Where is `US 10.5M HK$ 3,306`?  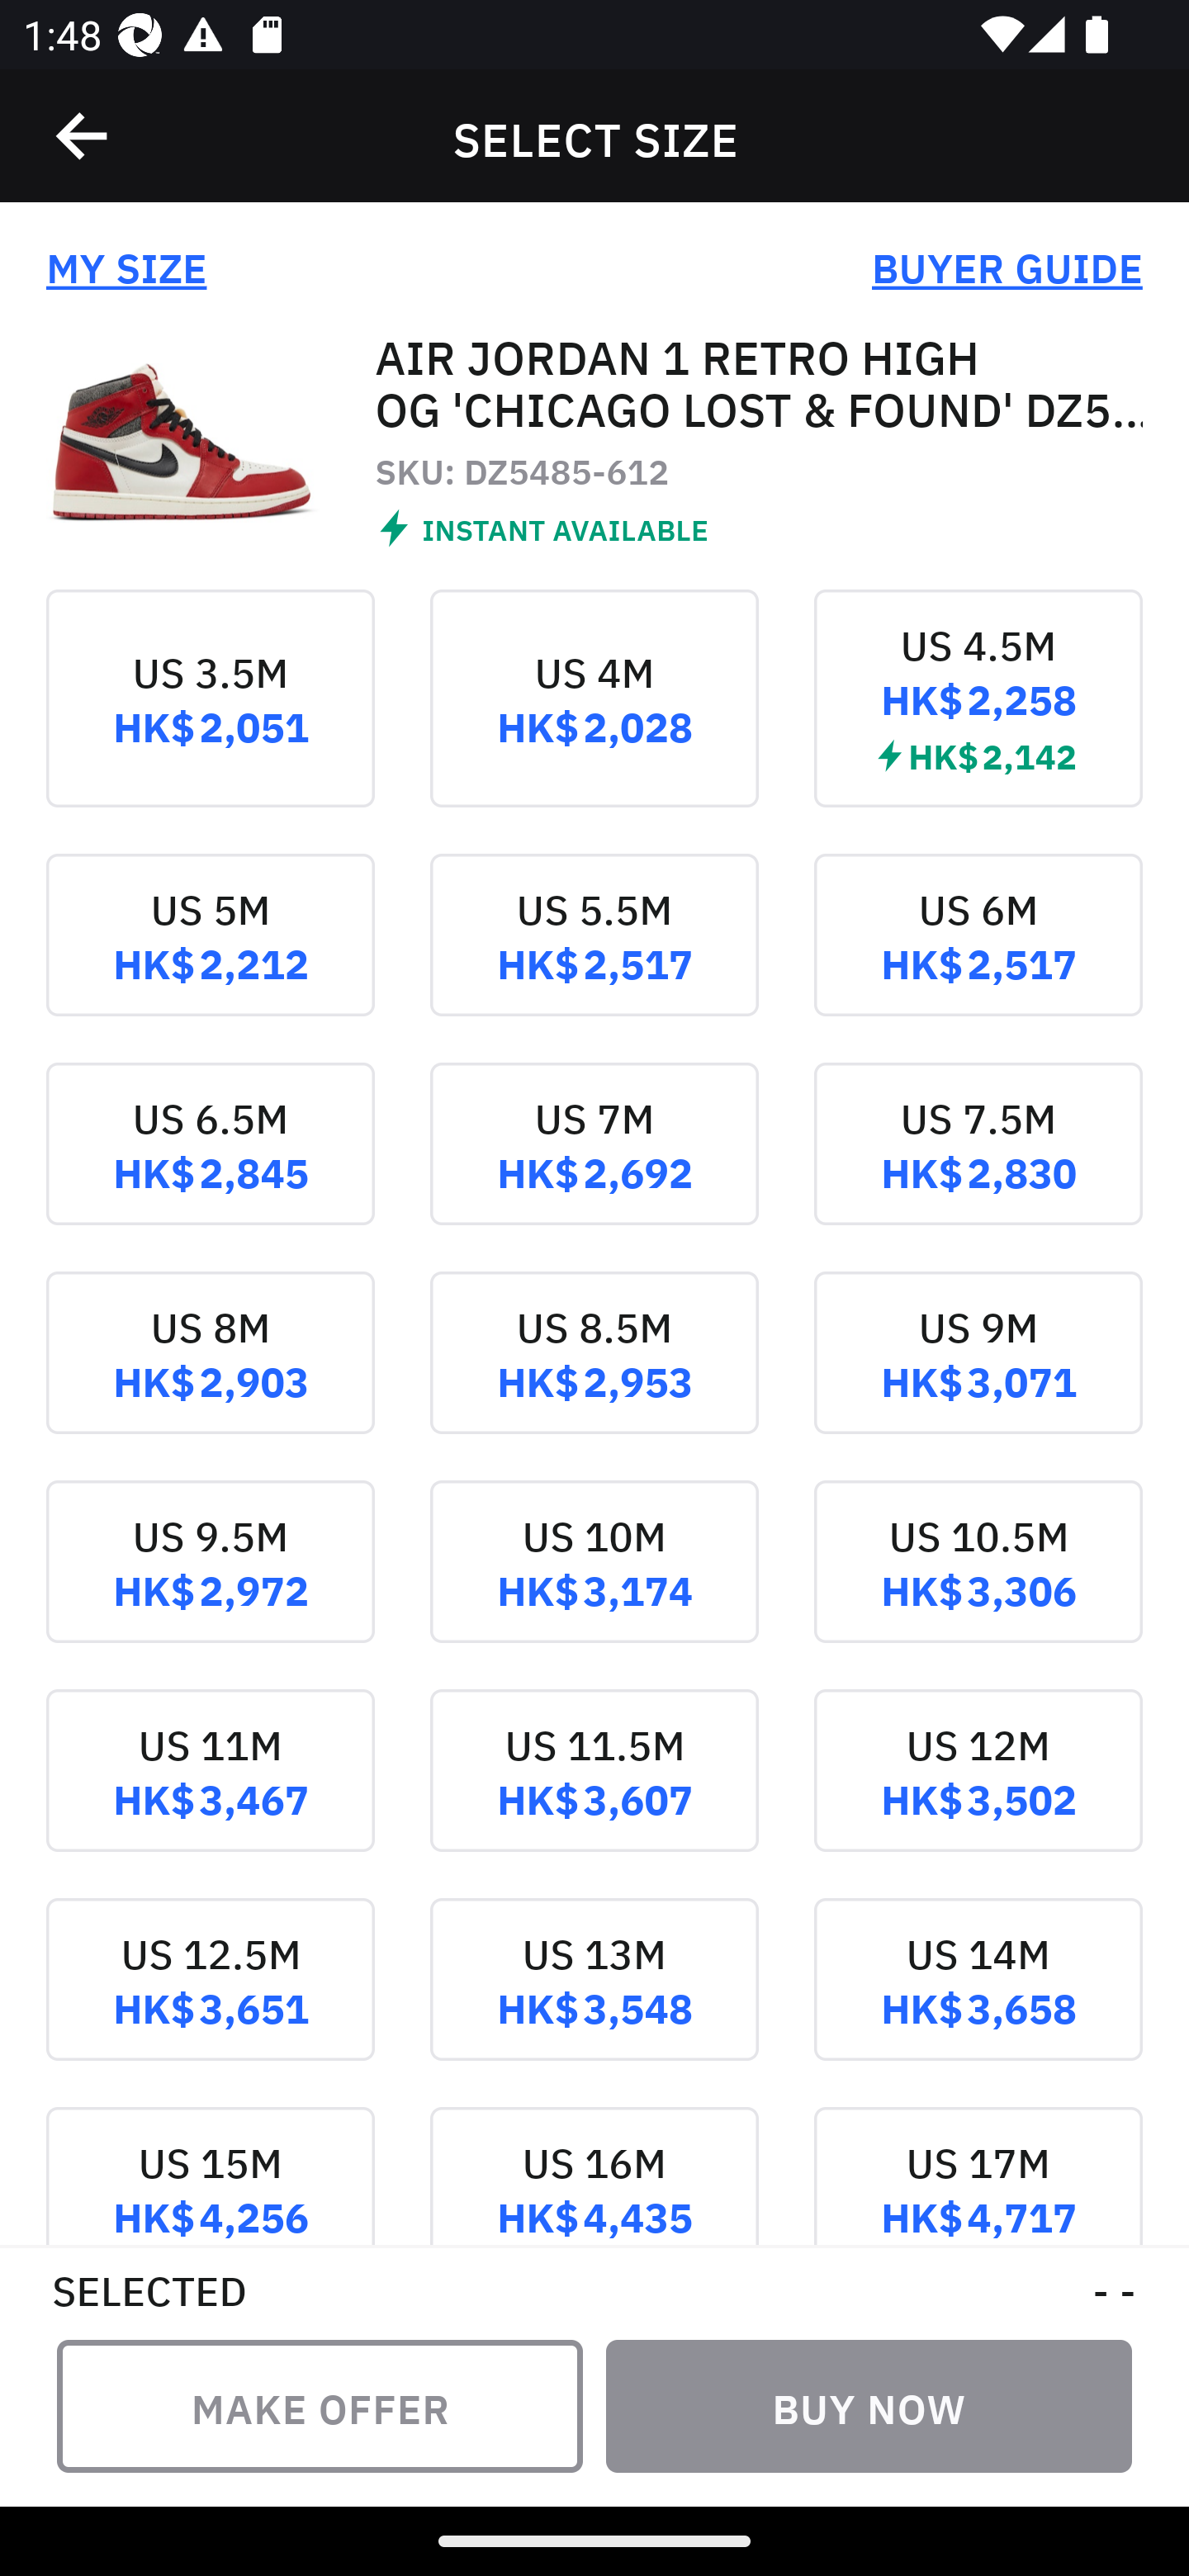
US 10.5M HK$ 3,306 is located at coordinates (978, 1585).